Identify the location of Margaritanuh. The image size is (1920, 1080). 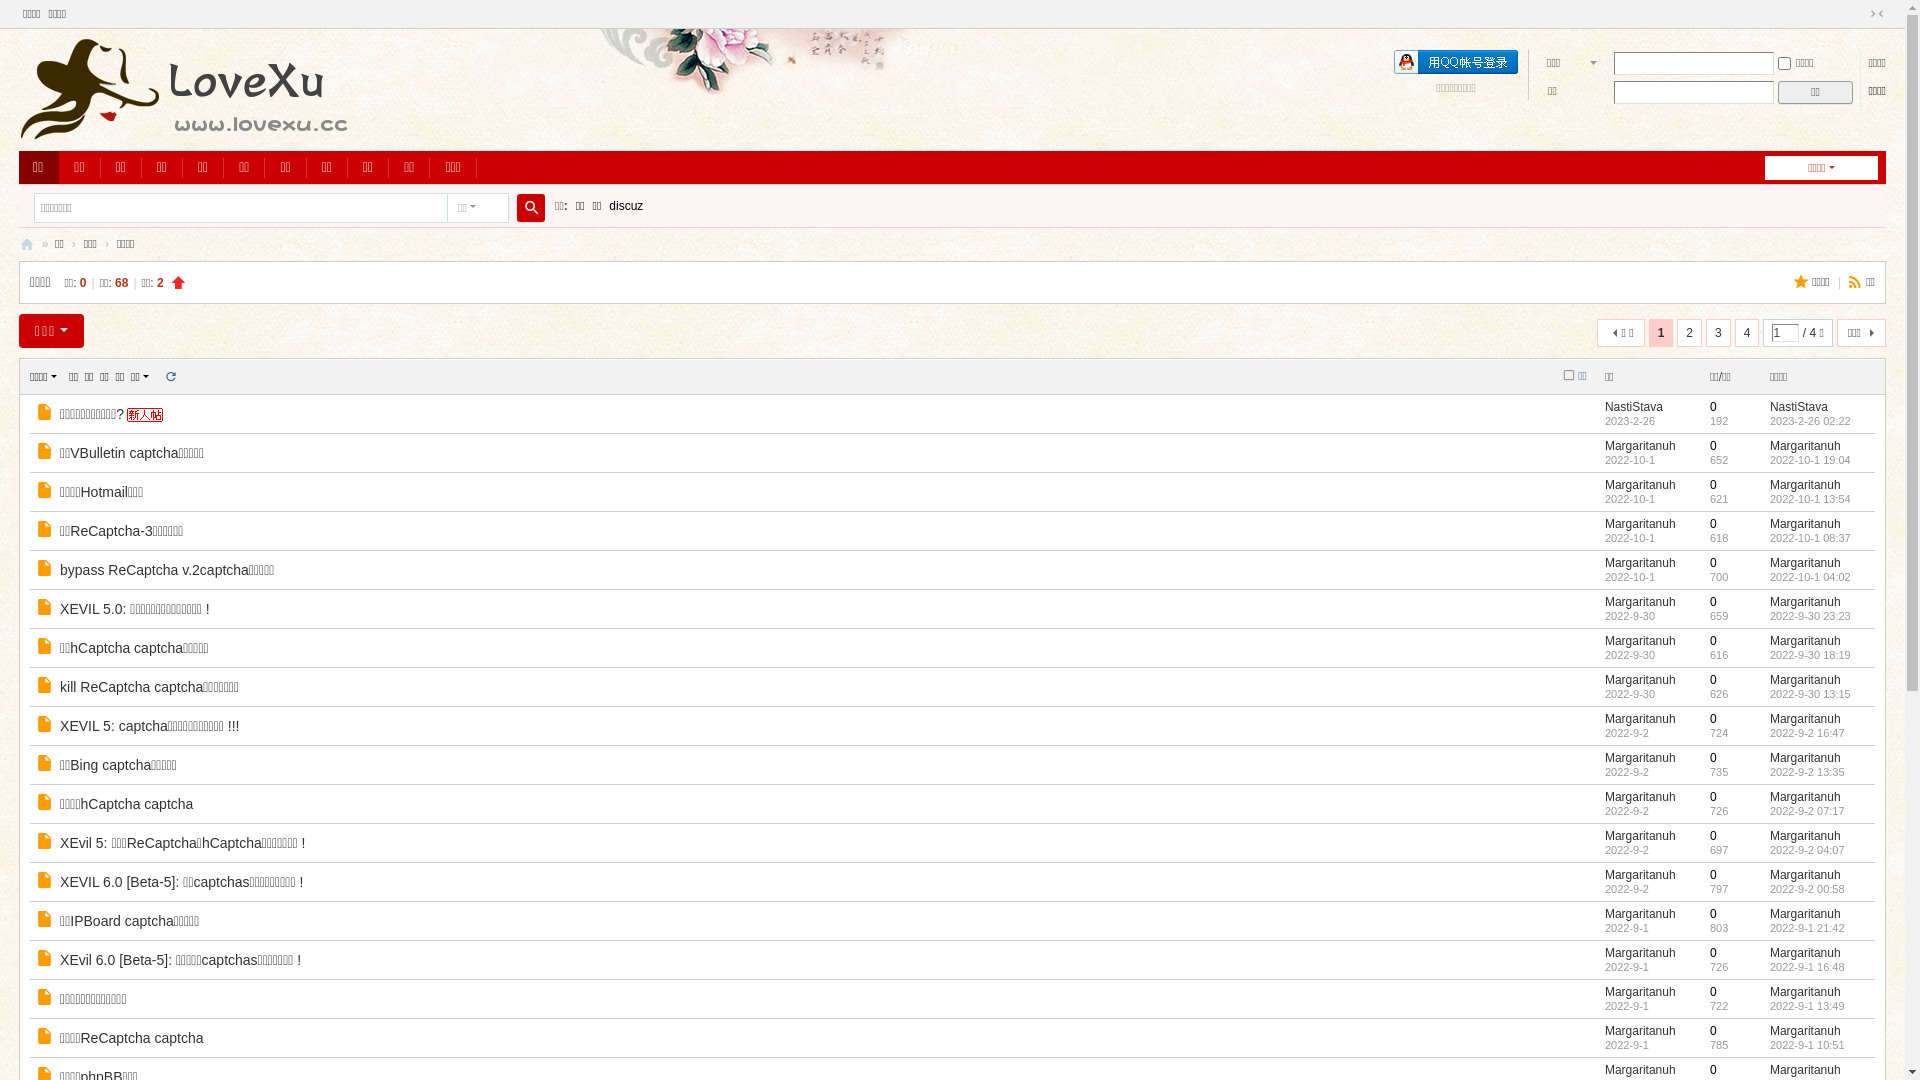
(1640, 1031).